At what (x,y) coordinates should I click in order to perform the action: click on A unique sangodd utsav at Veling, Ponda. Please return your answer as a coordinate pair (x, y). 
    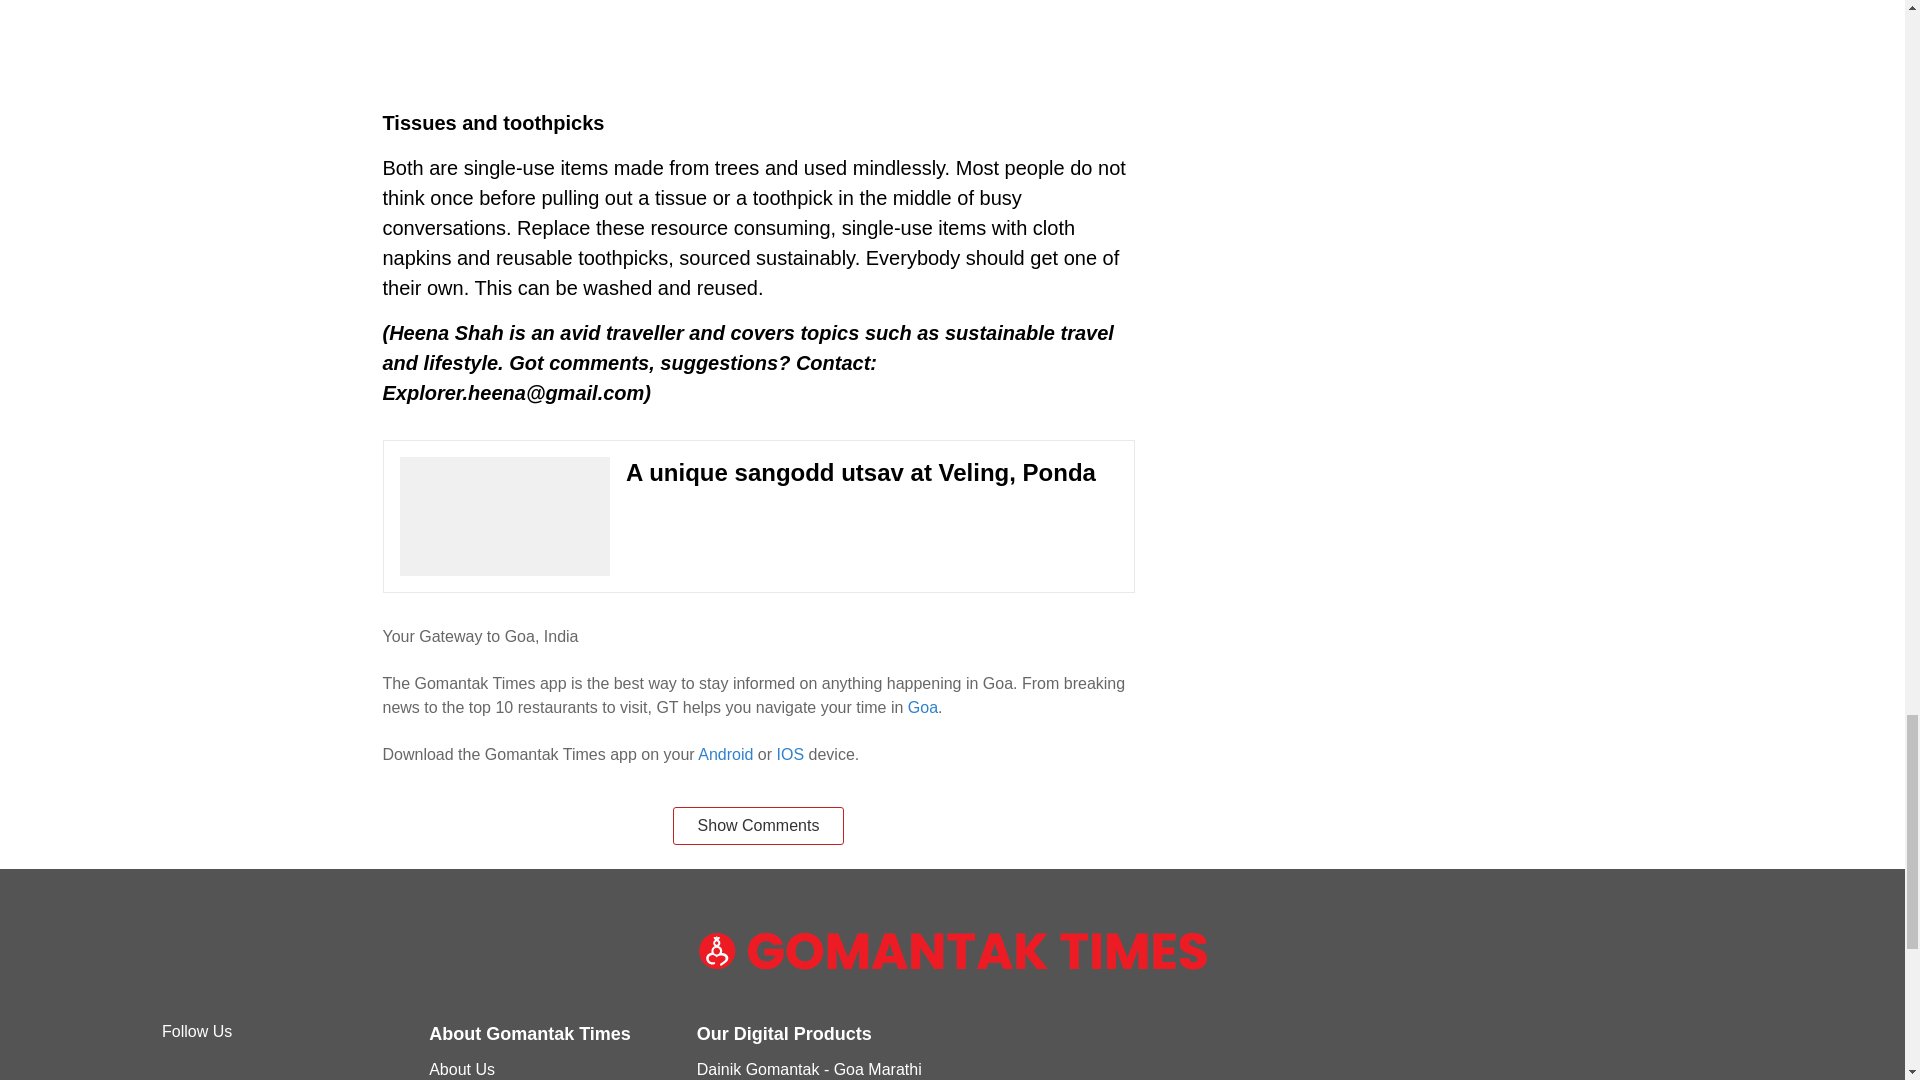
    Looking at the image, I should click on (758, 515).